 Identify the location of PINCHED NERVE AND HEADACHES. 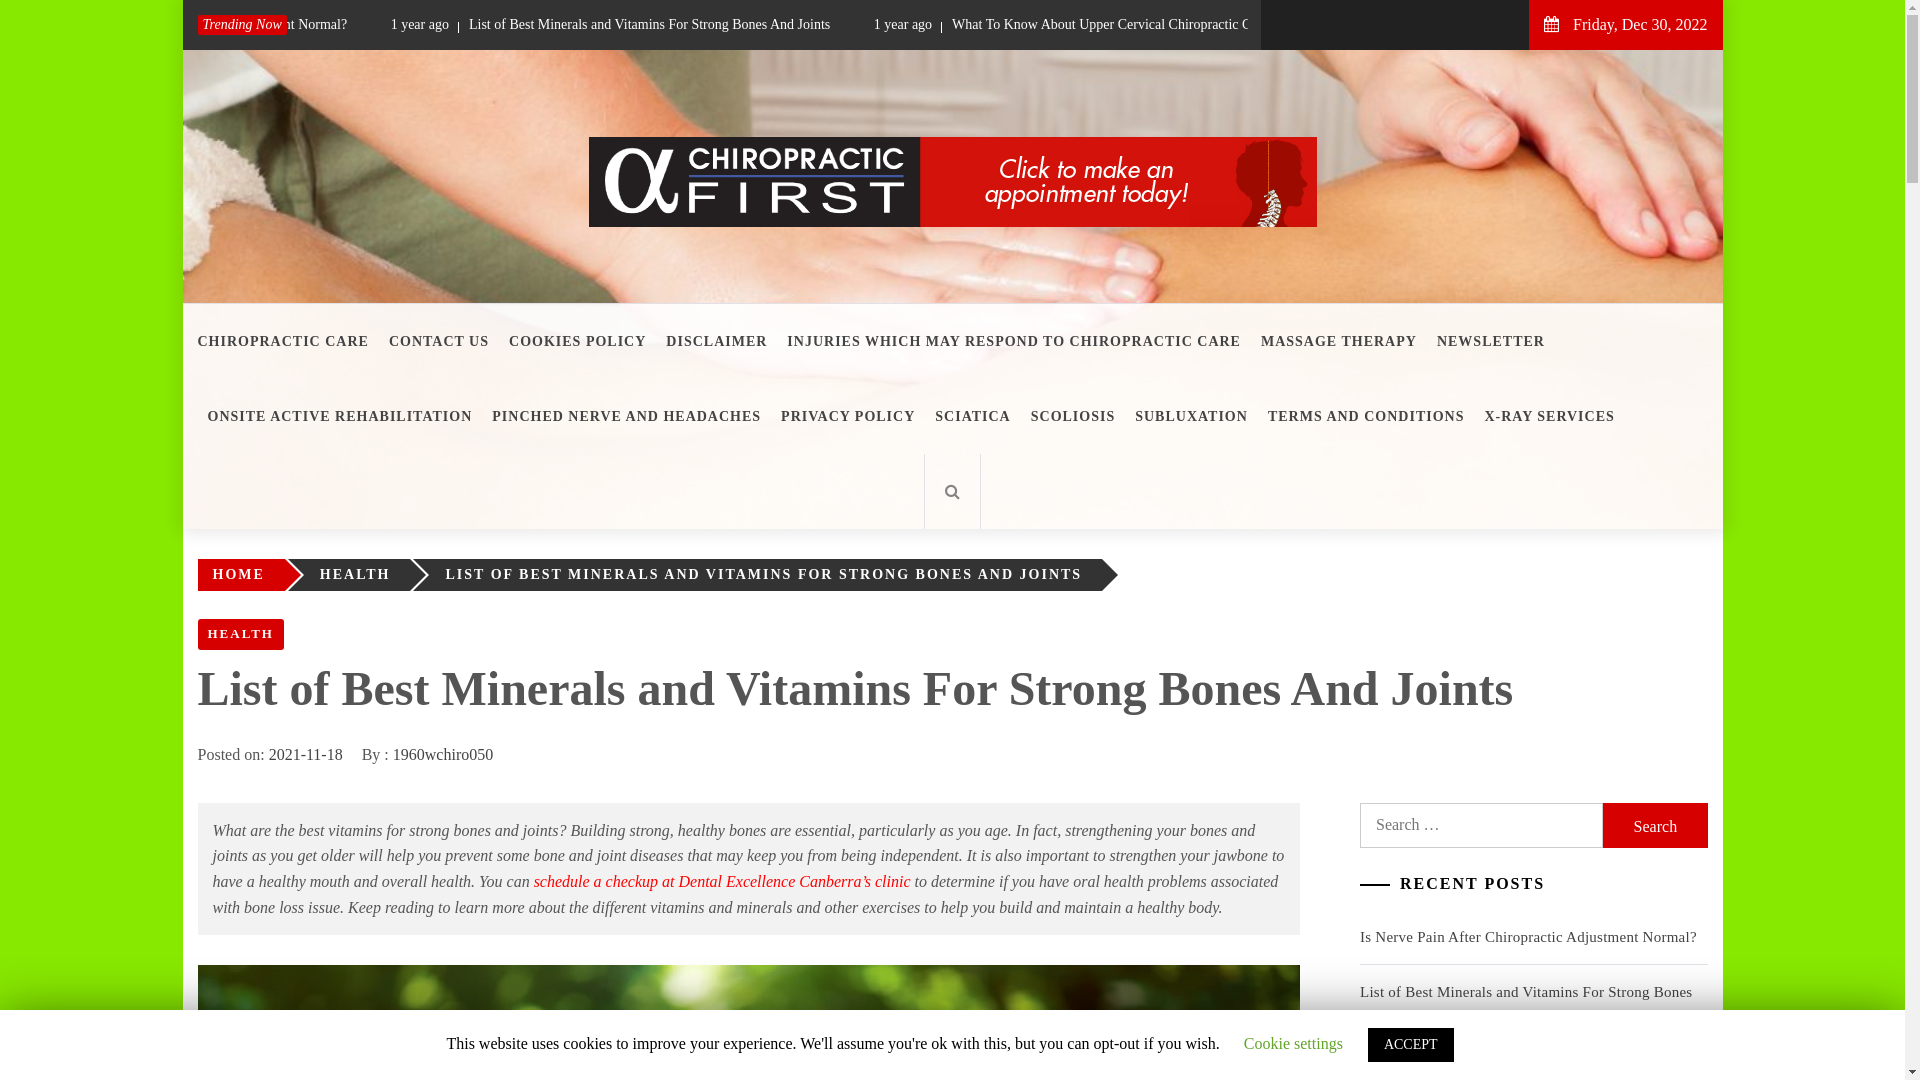
(626, 416).